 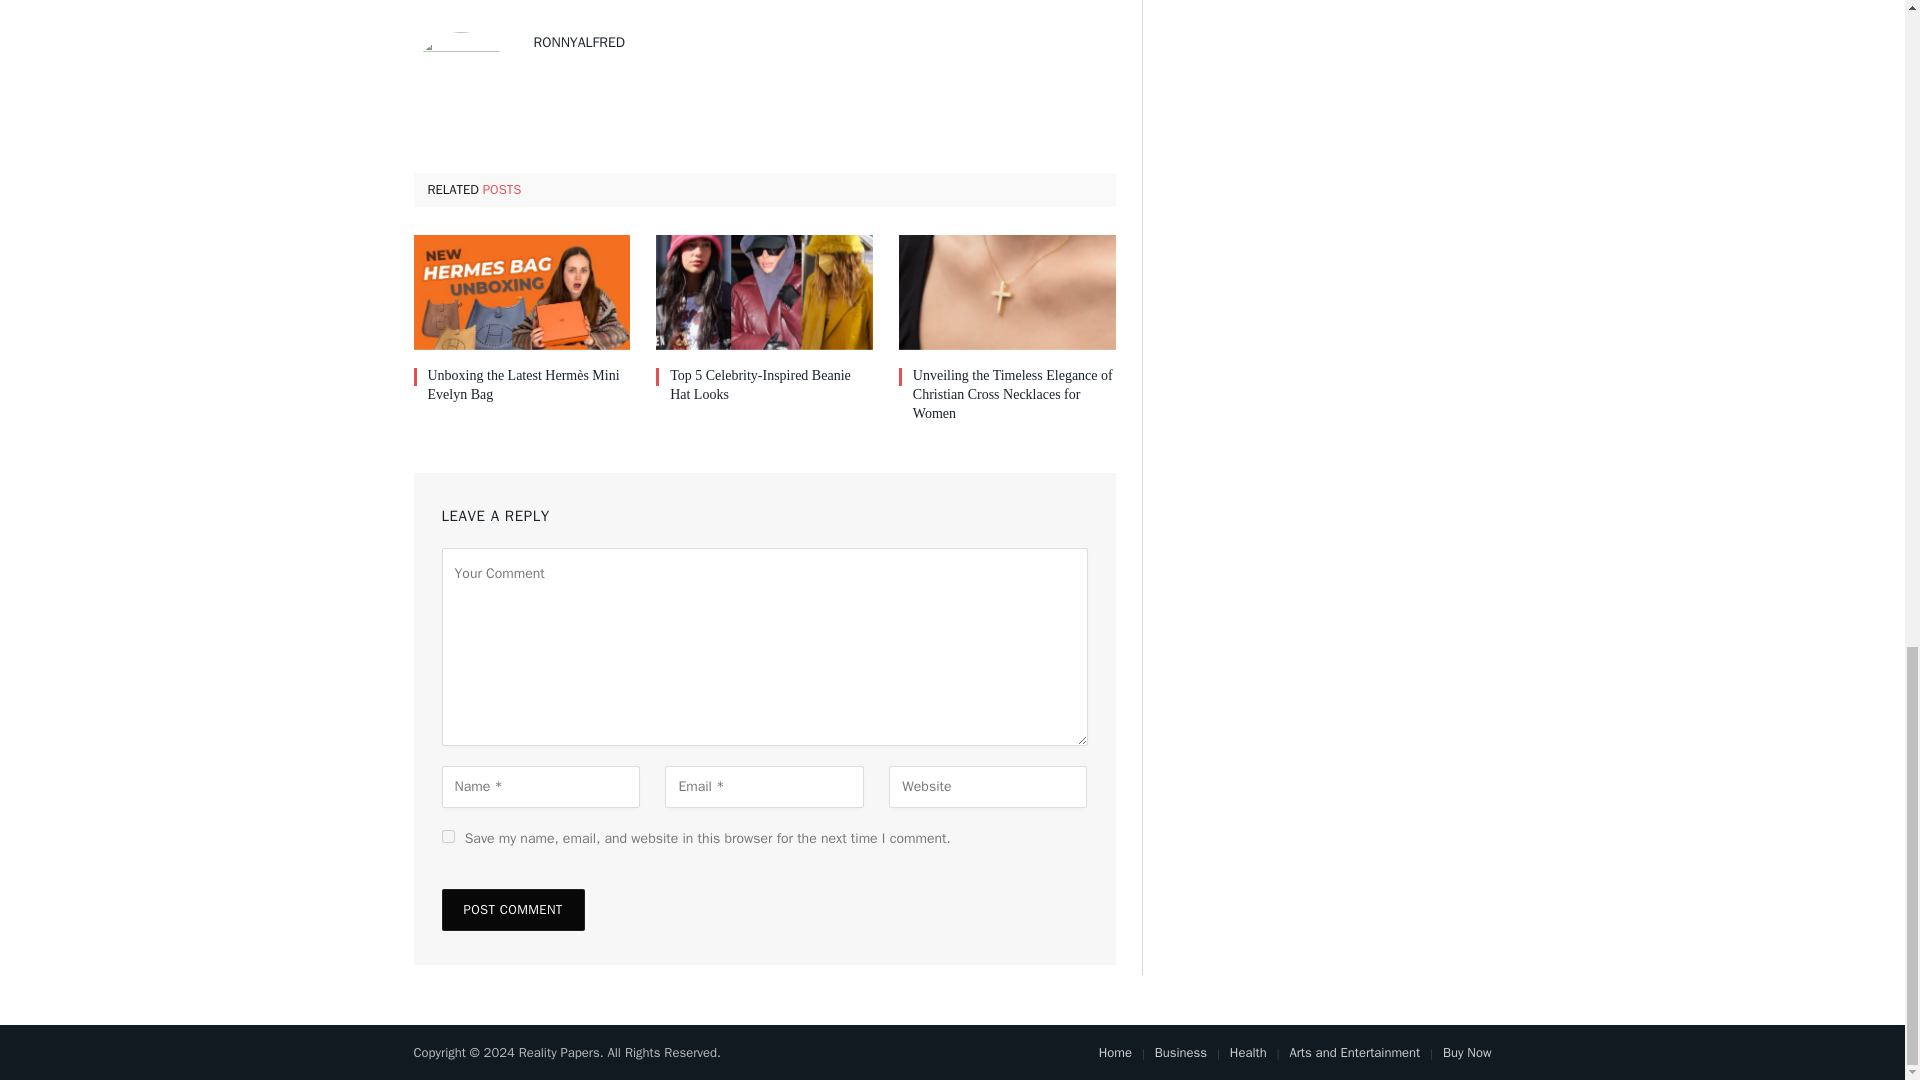 I want to click on Post Comment, so click(x=513, y=909).